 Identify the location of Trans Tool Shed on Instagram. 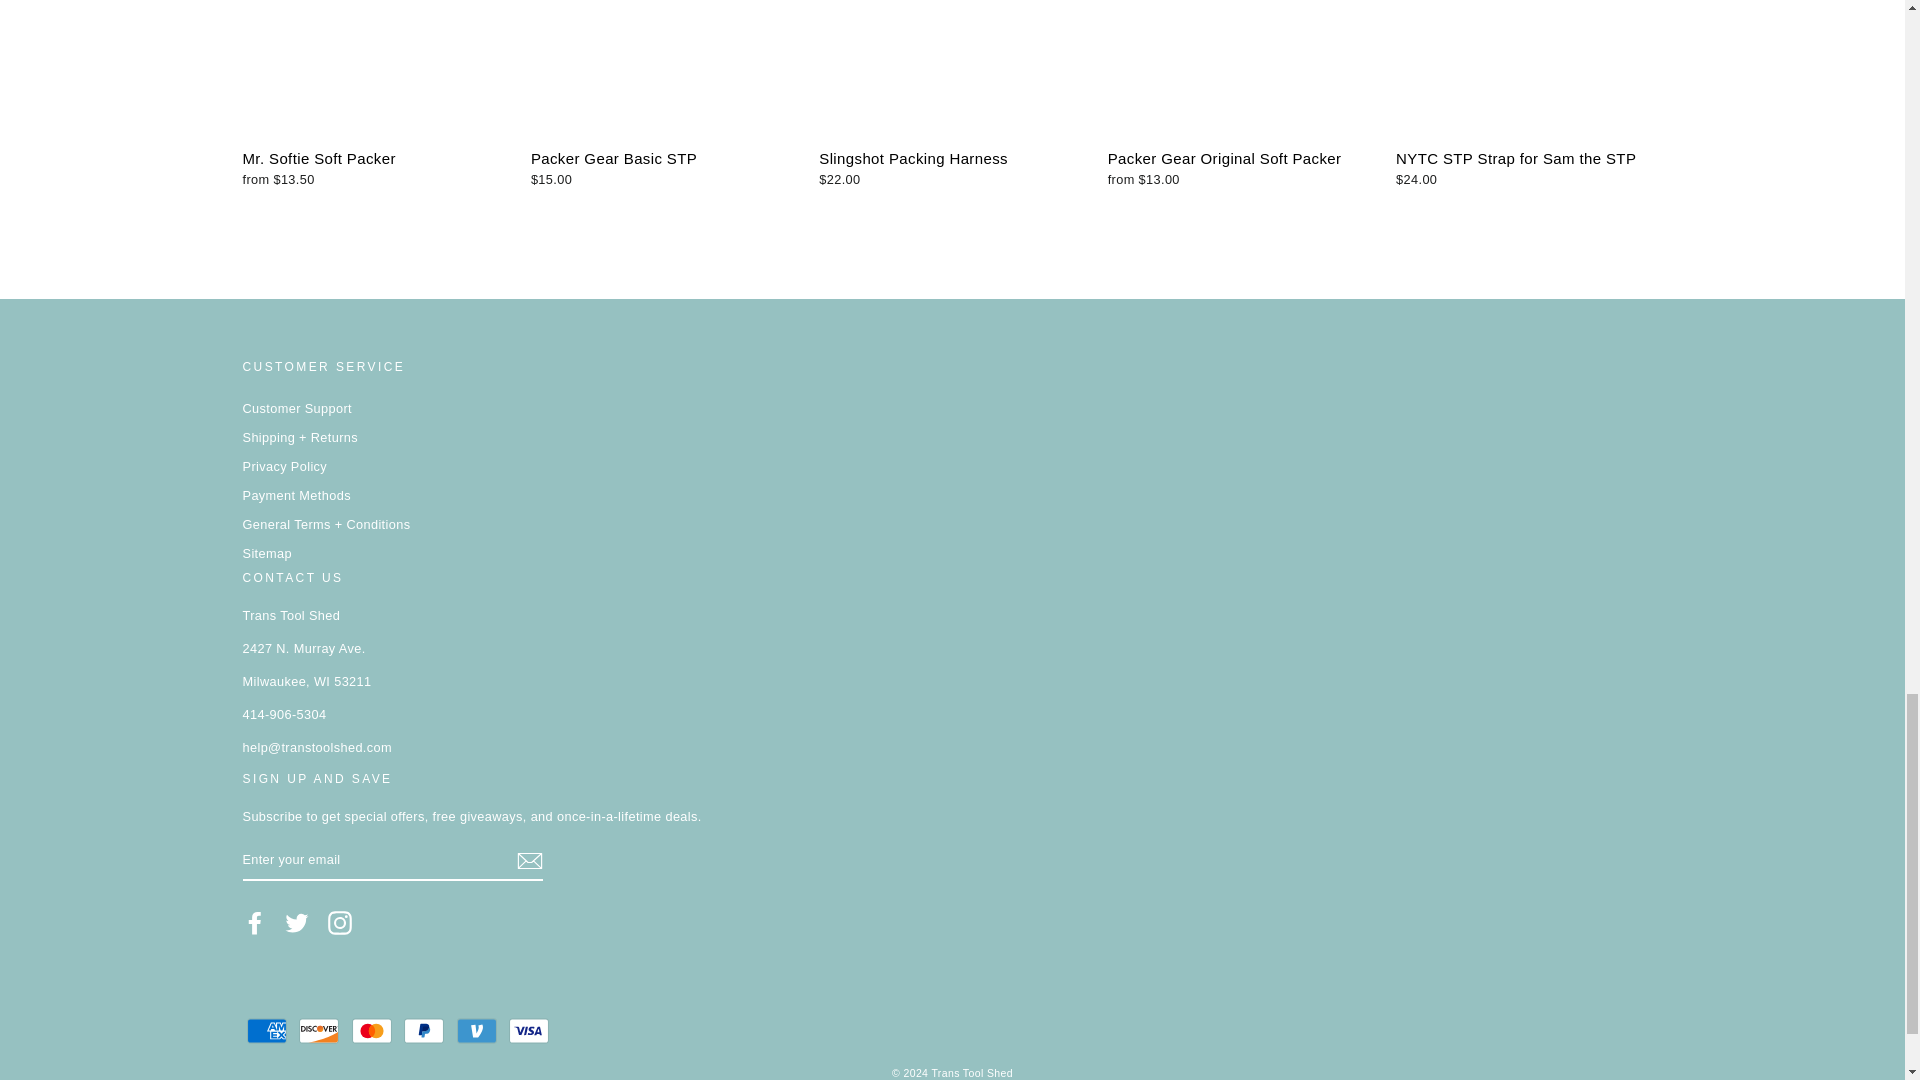
(340, 923).